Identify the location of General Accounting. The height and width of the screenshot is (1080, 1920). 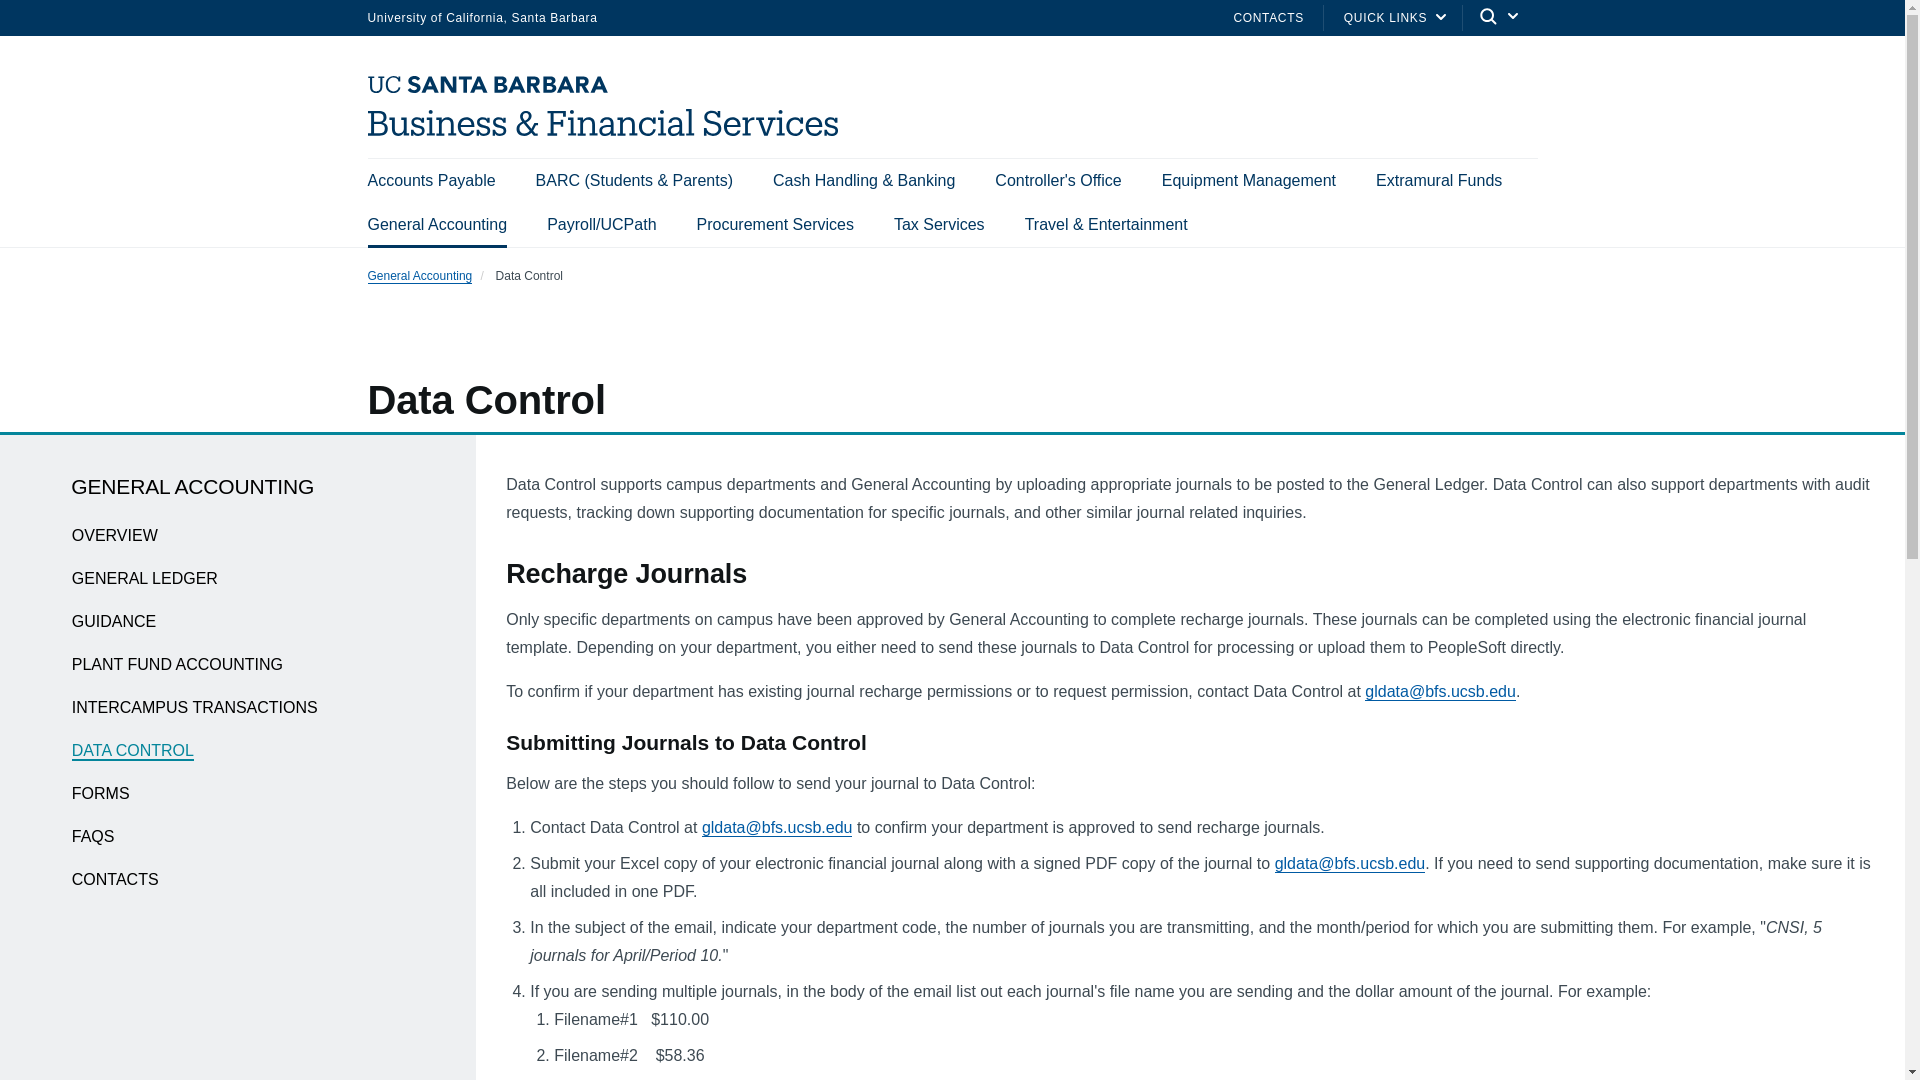
(438, 226).